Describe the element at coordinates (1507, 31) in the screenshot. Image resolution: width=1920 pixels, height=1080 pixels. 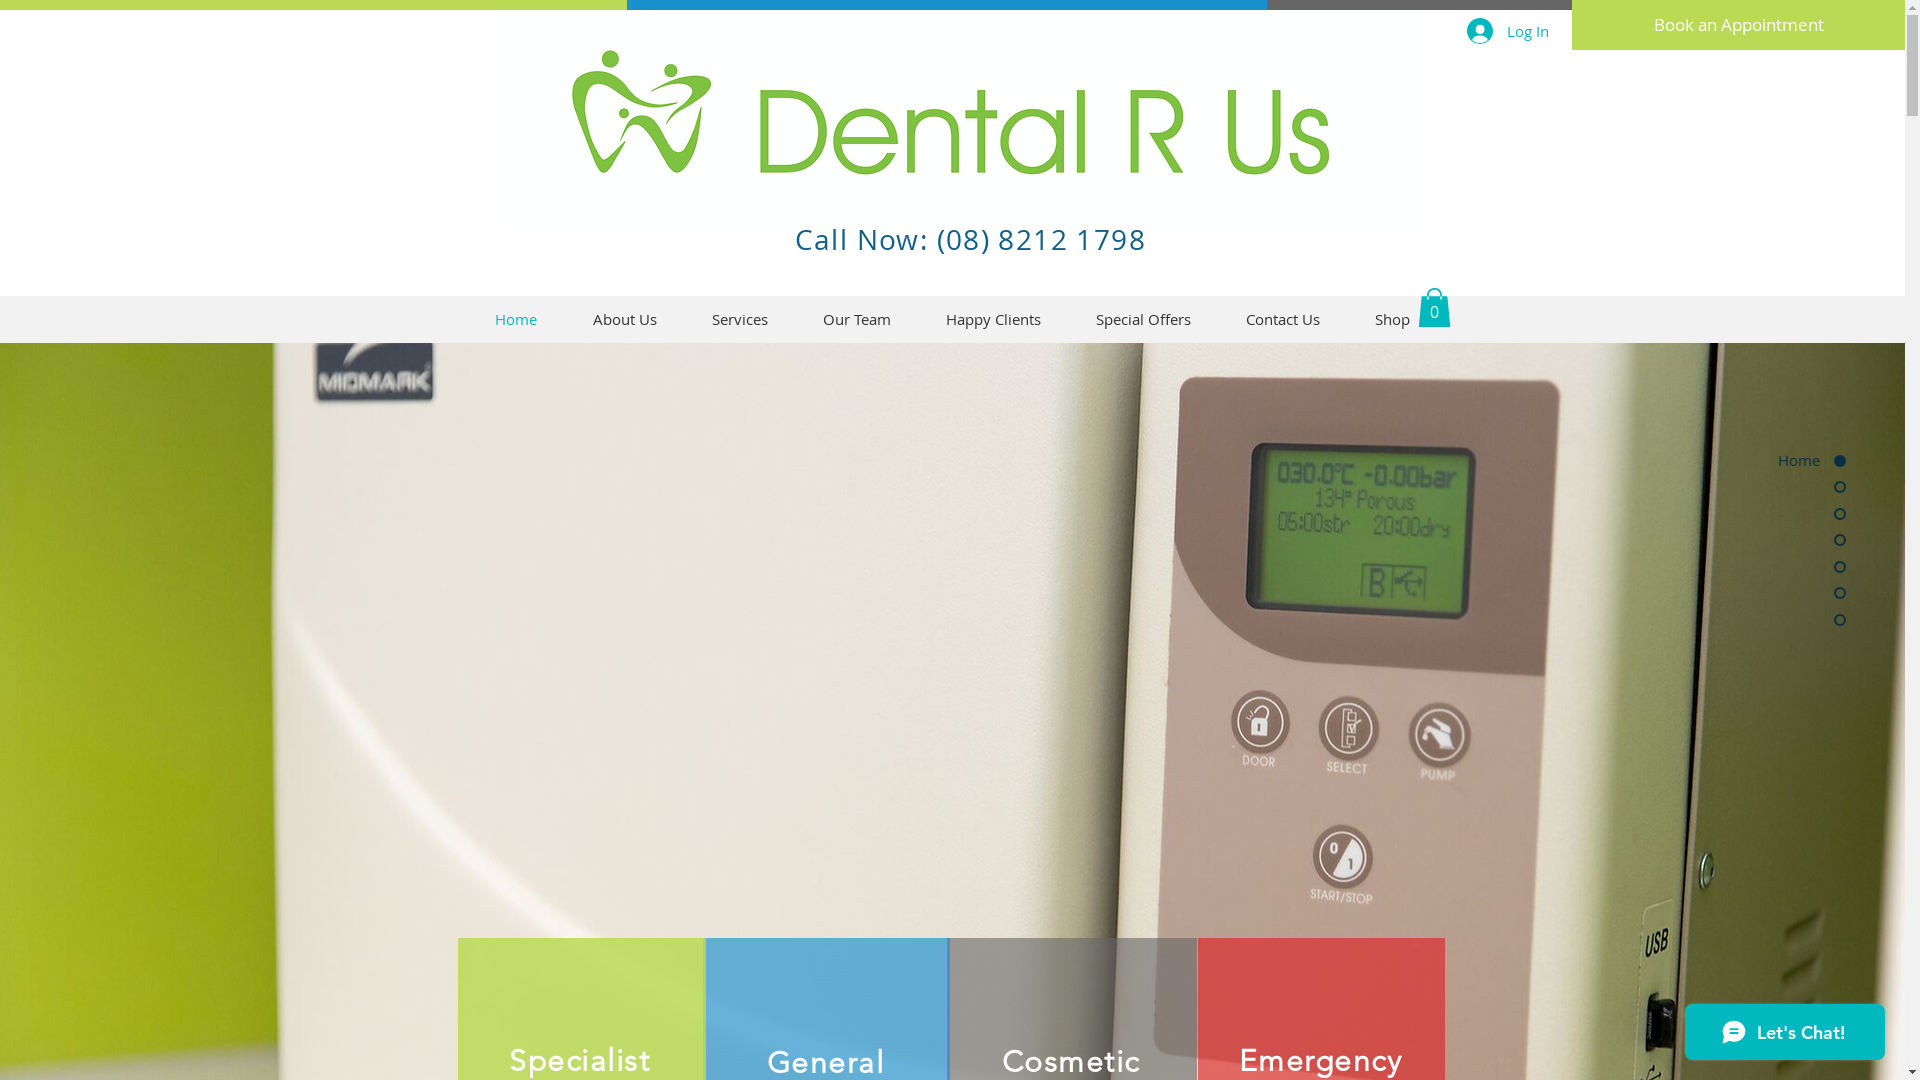
I see `Log In` at that location.